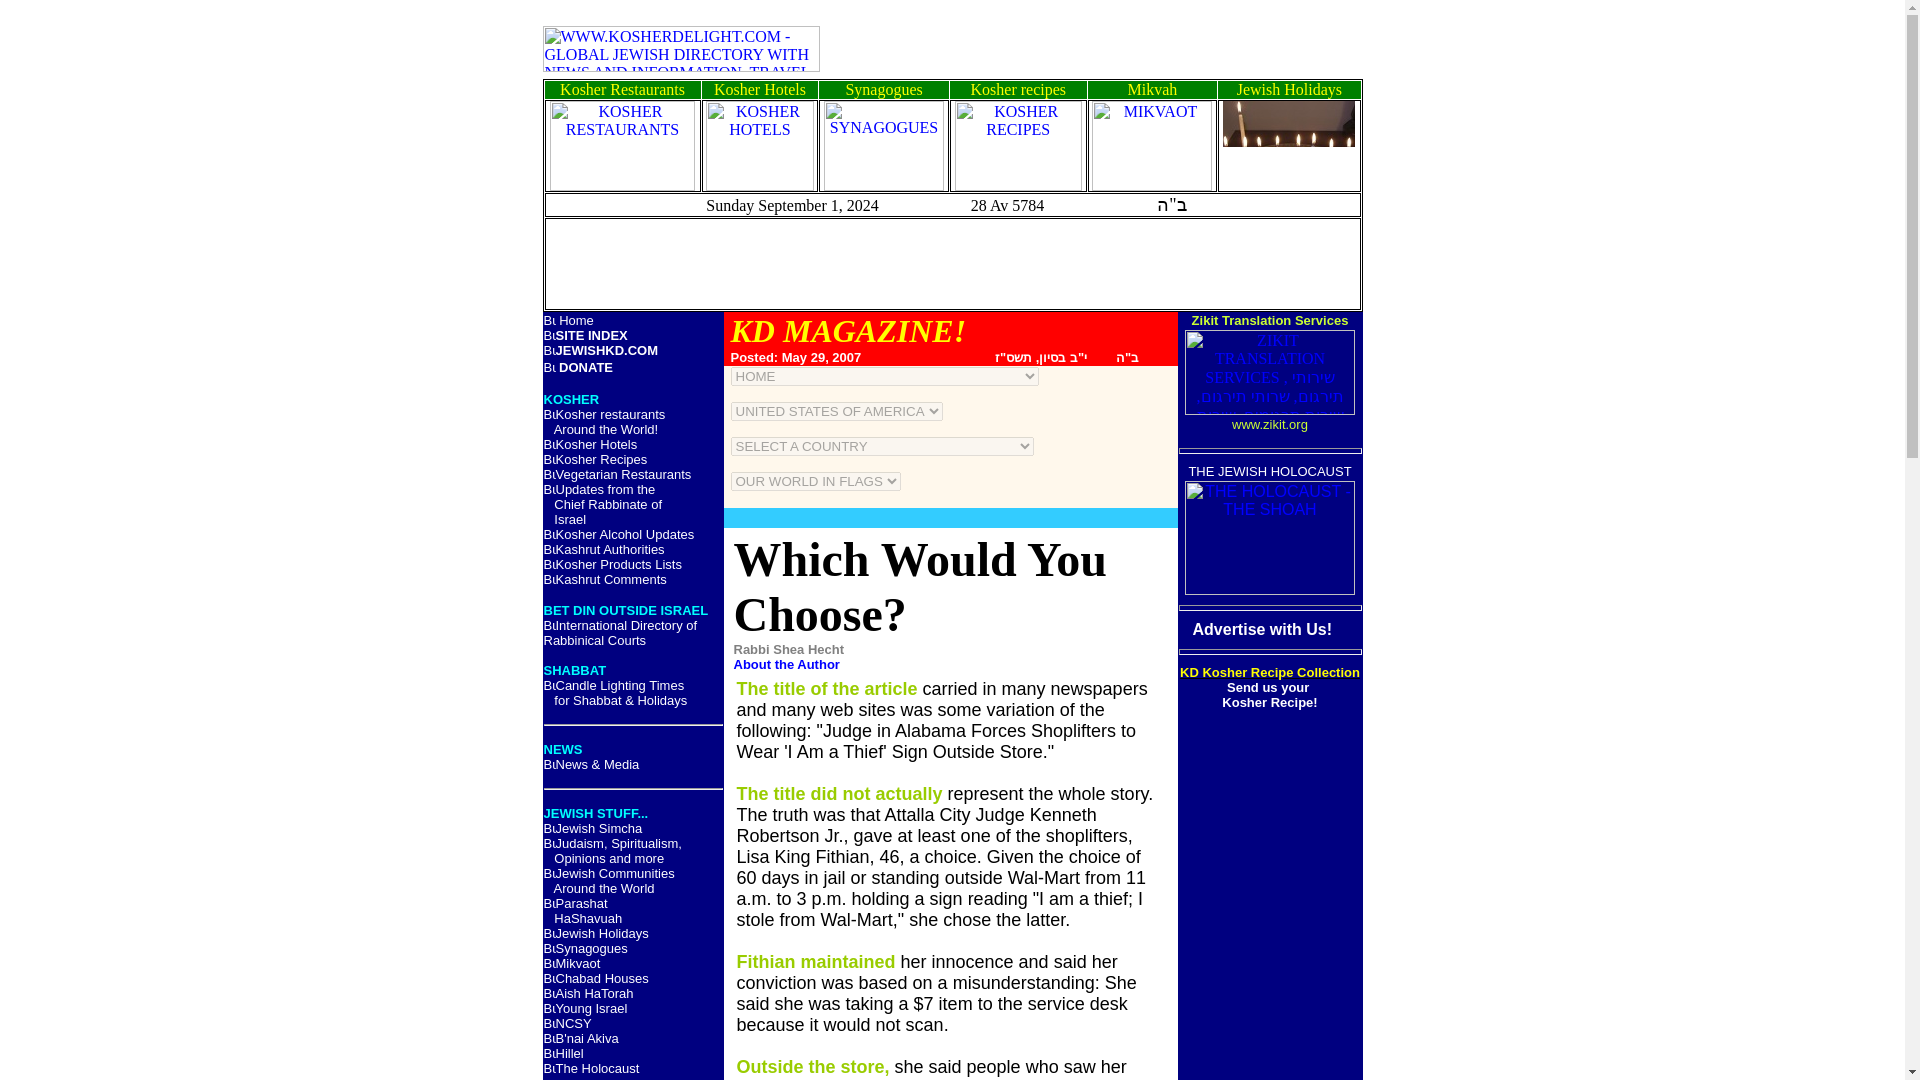  Describe the element at coordinates (585, 366) in the screenshot. I see `DONATE` at that location.